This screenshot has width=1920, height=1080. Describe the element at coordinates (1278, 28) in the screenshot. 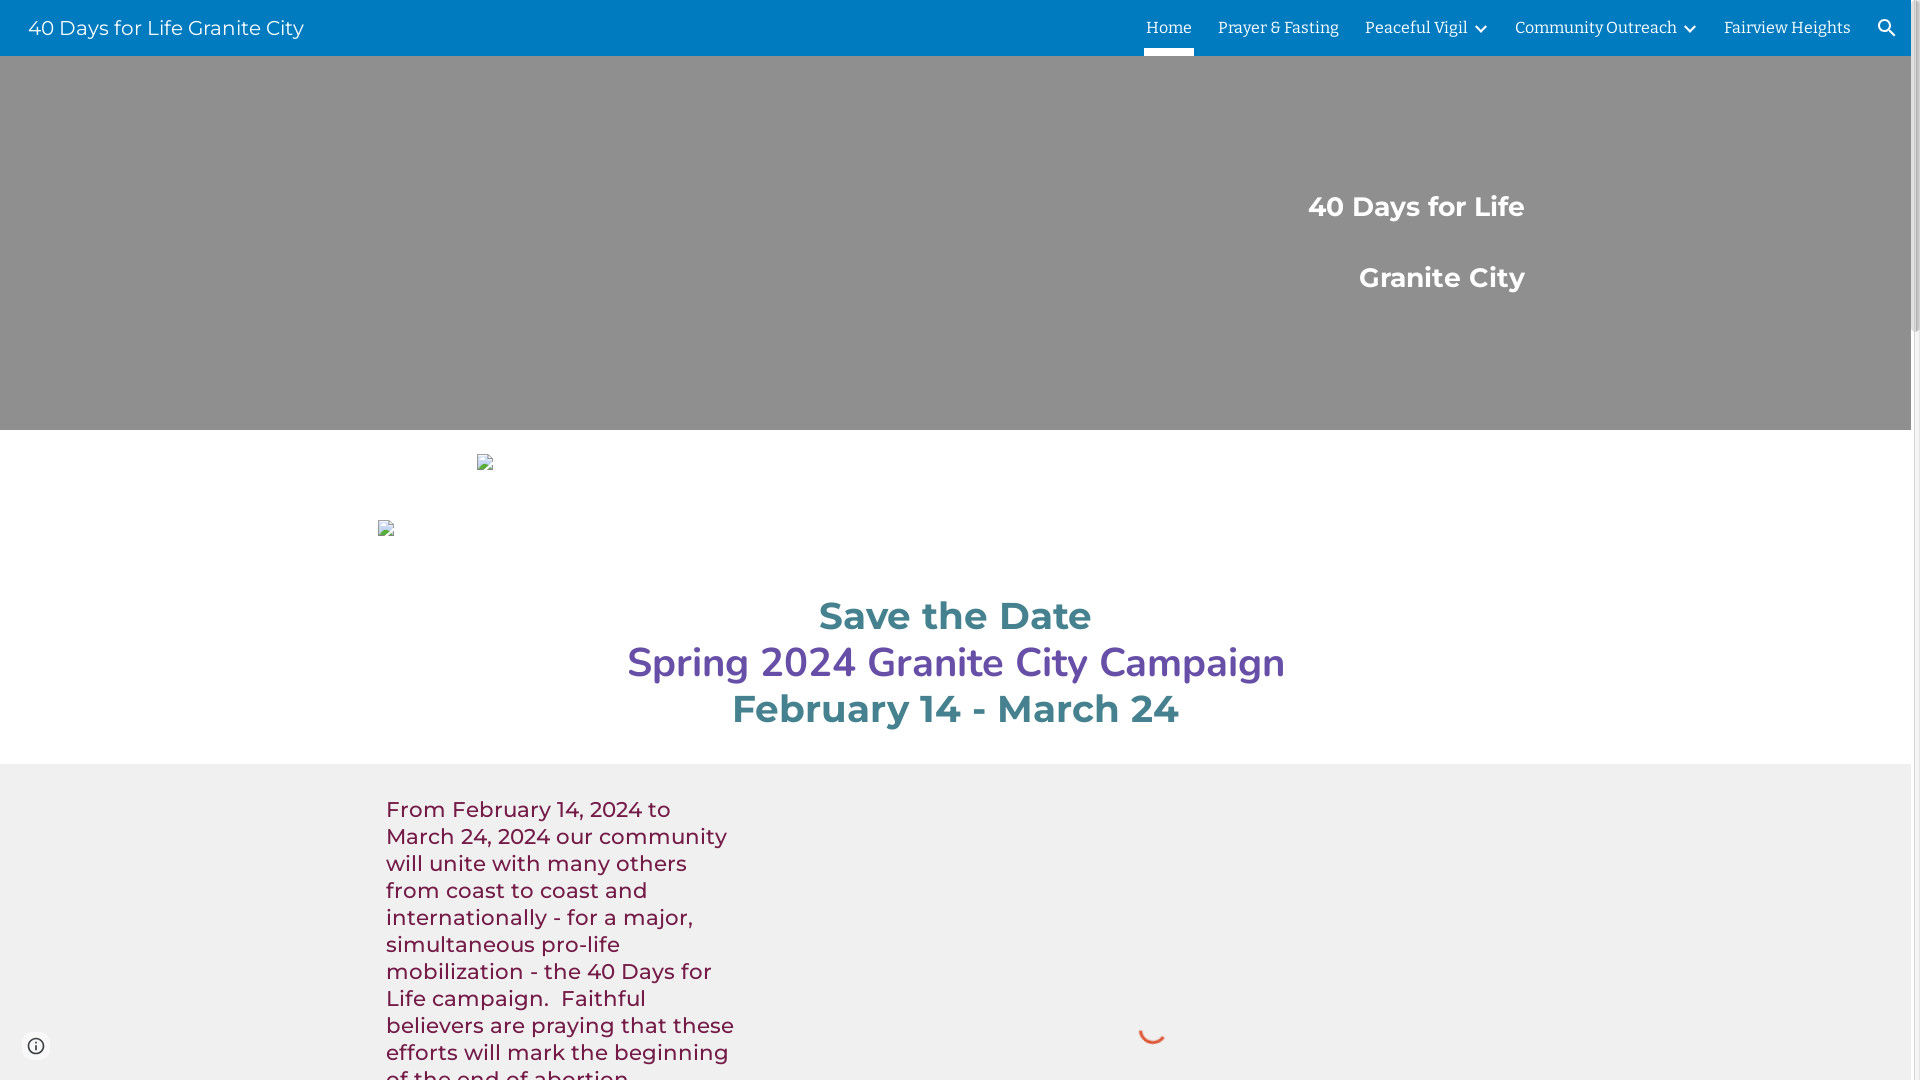

I see `Prayer & Fasting` at that location.